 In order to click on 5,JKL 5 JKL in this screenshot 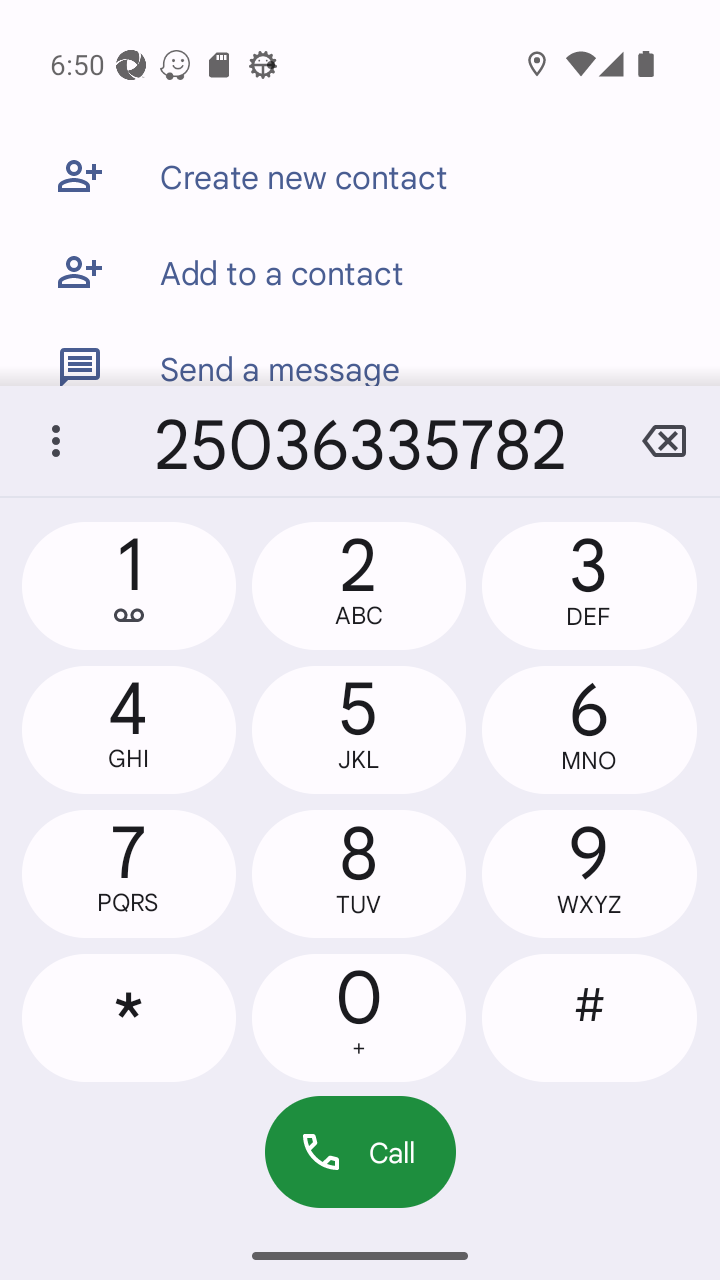, I will do `click(358, 729)`.